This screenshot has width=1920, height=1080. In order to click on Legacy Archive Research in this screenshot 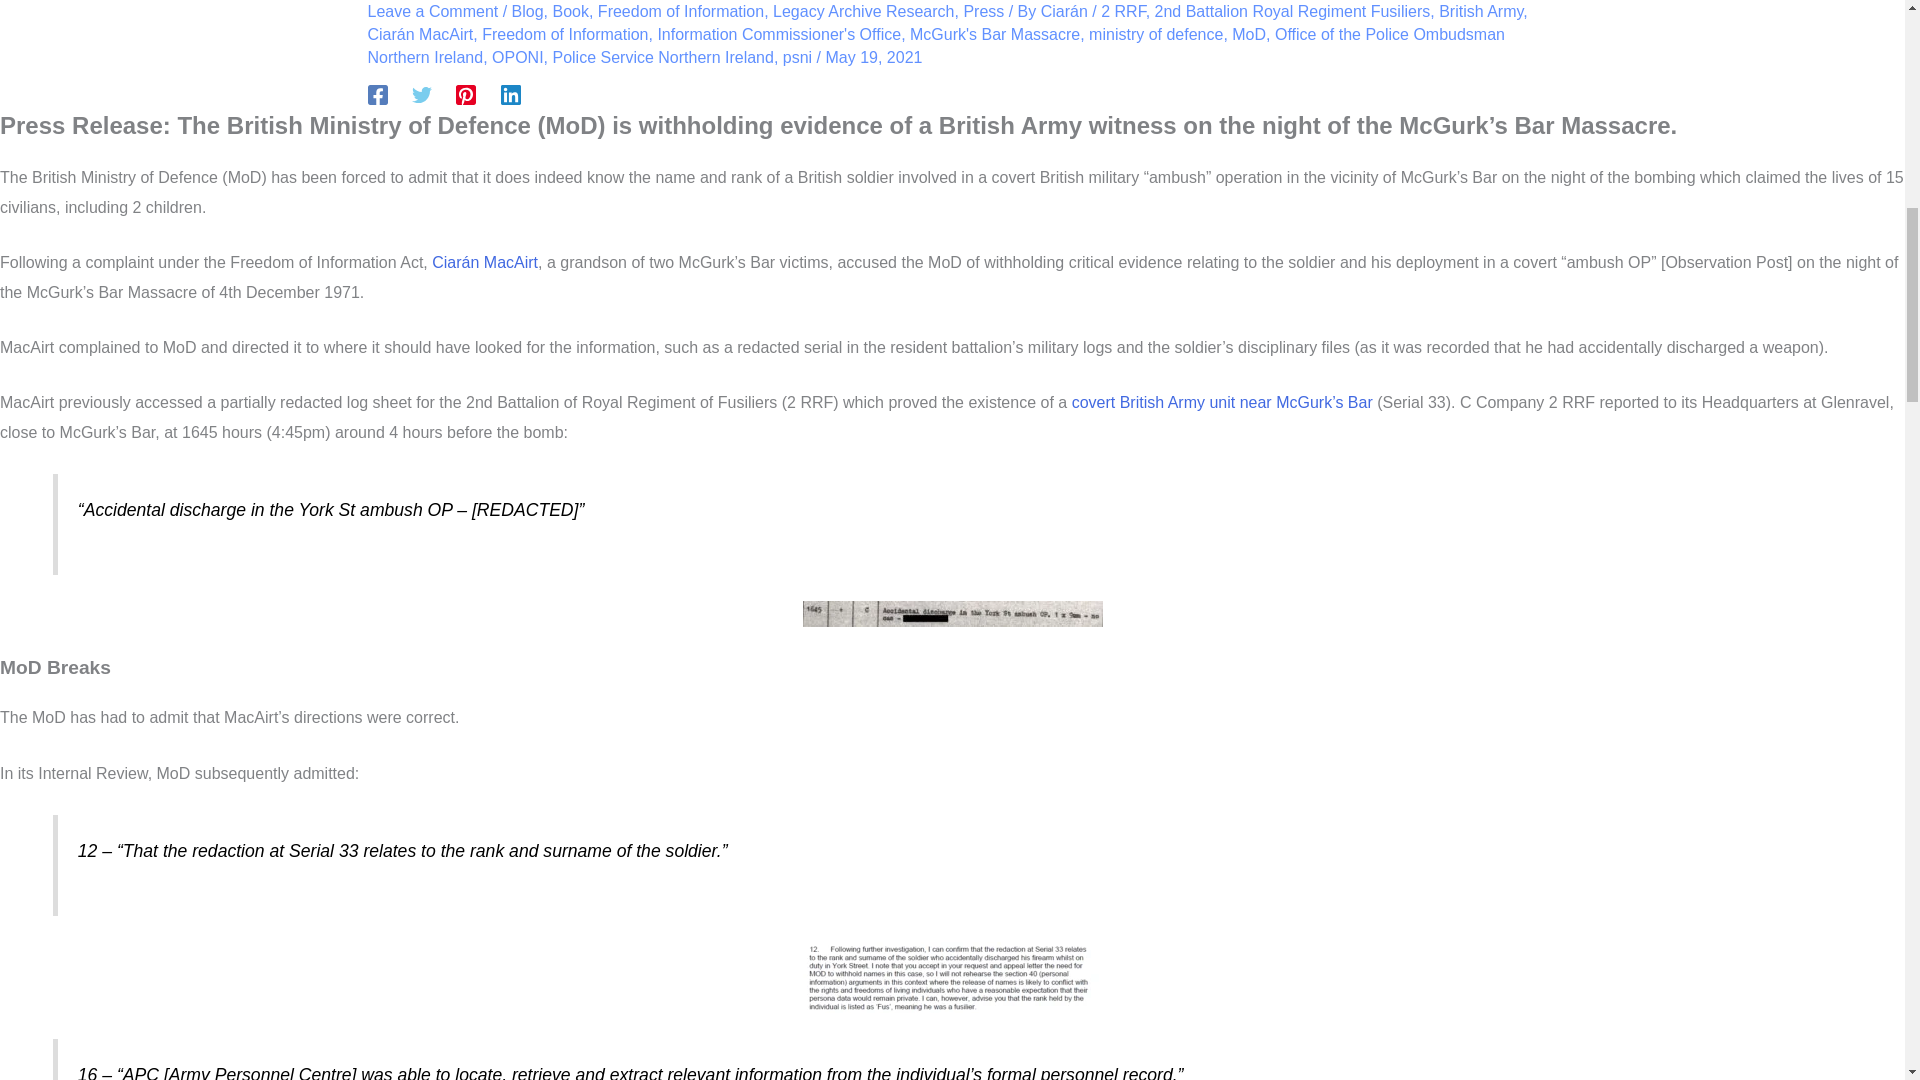, I will do `click(864, 12)`.